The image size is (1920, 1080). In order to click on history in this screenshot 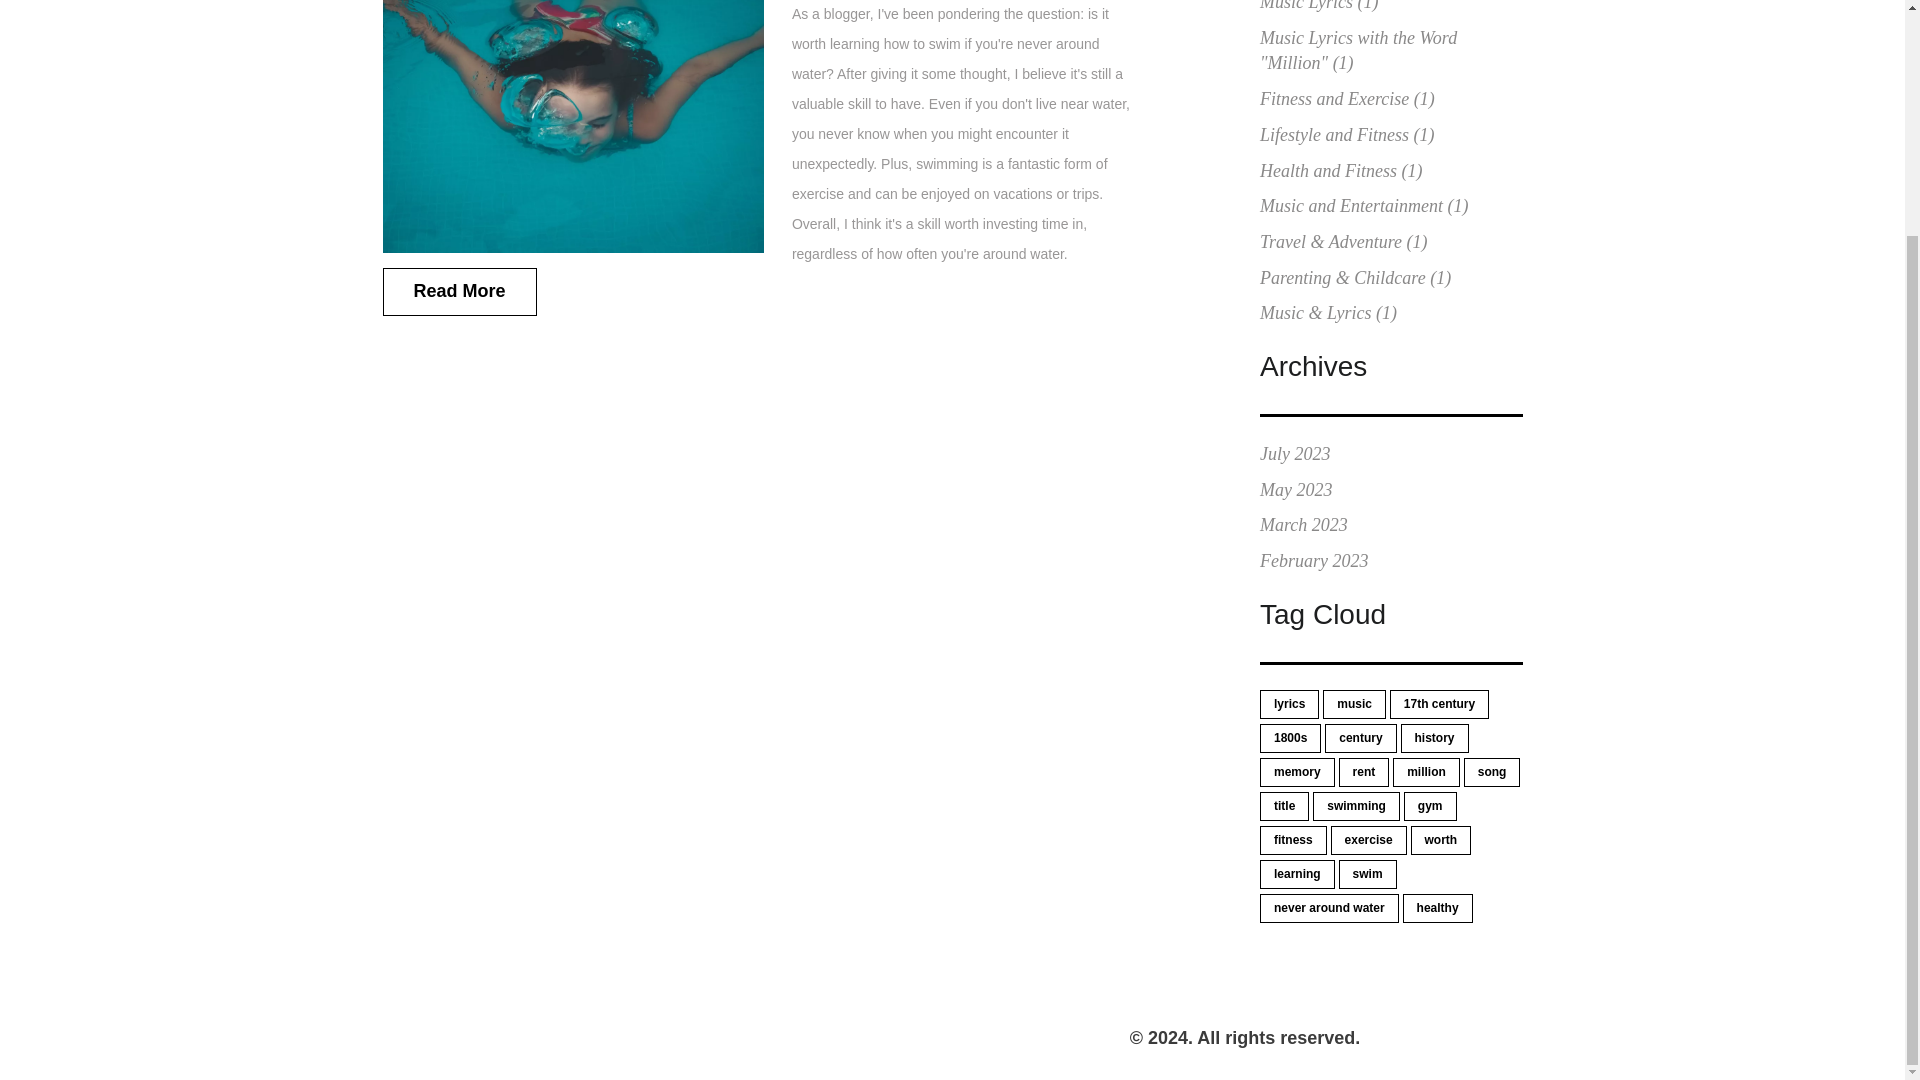, I will do `click(1434, 738)`.